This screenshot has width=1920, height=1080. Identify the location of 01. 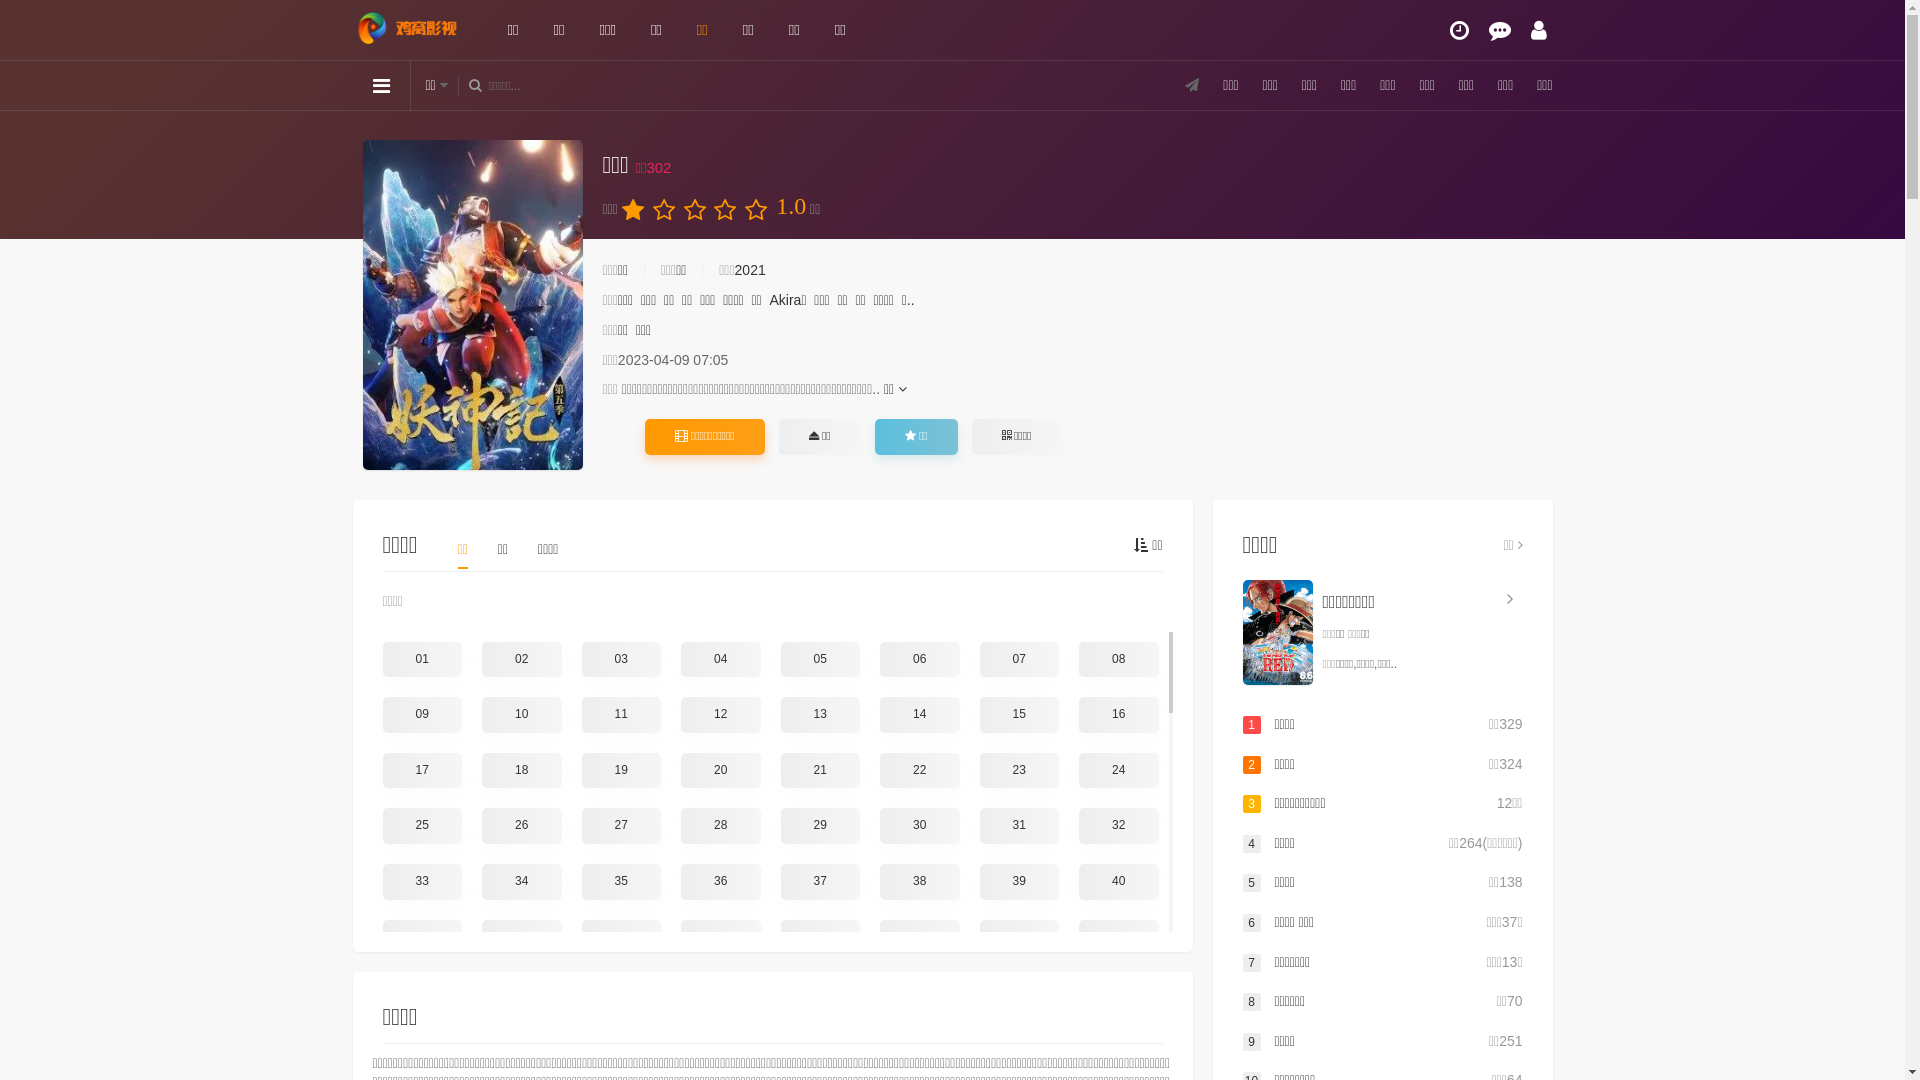
(422, 660).